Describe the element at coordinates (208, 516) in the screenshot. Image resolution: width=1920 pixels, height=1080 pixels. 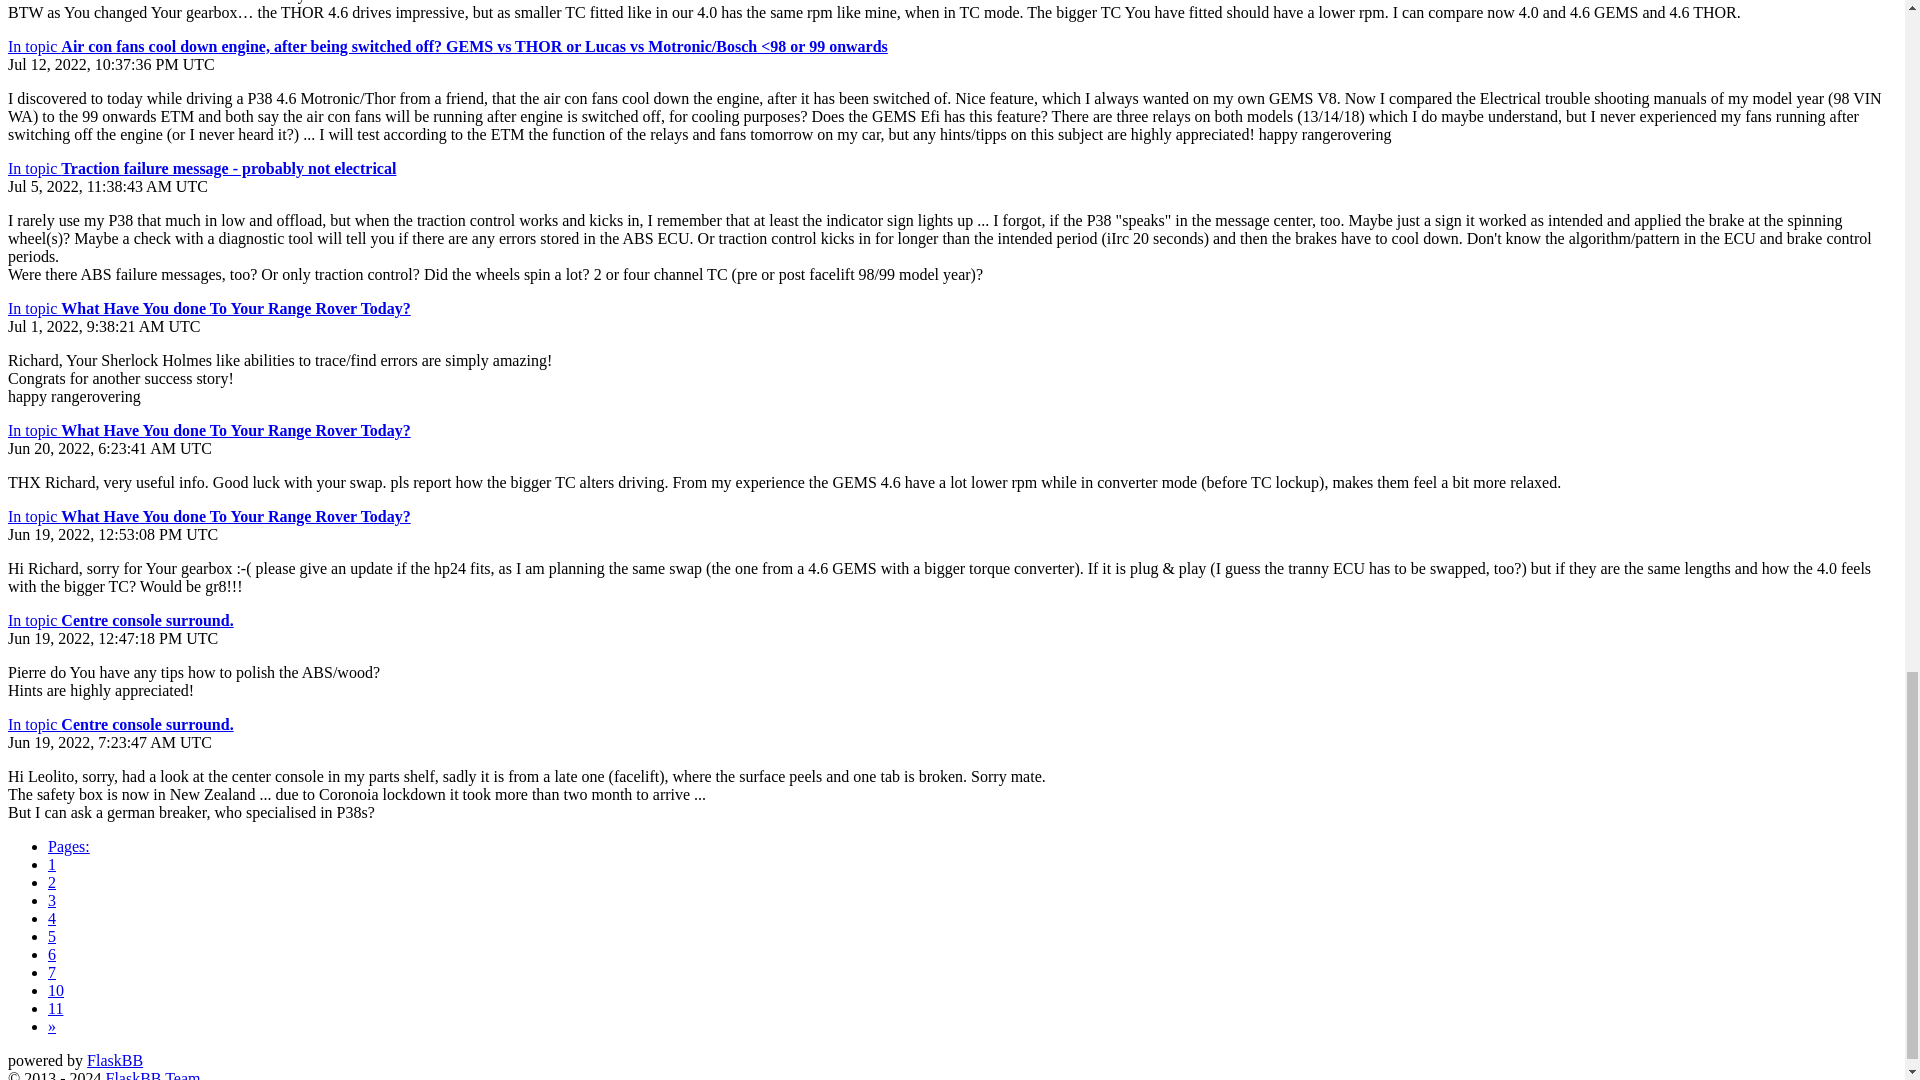
I see `In topic What Have You done To Your Range Rover Today?` at that location.